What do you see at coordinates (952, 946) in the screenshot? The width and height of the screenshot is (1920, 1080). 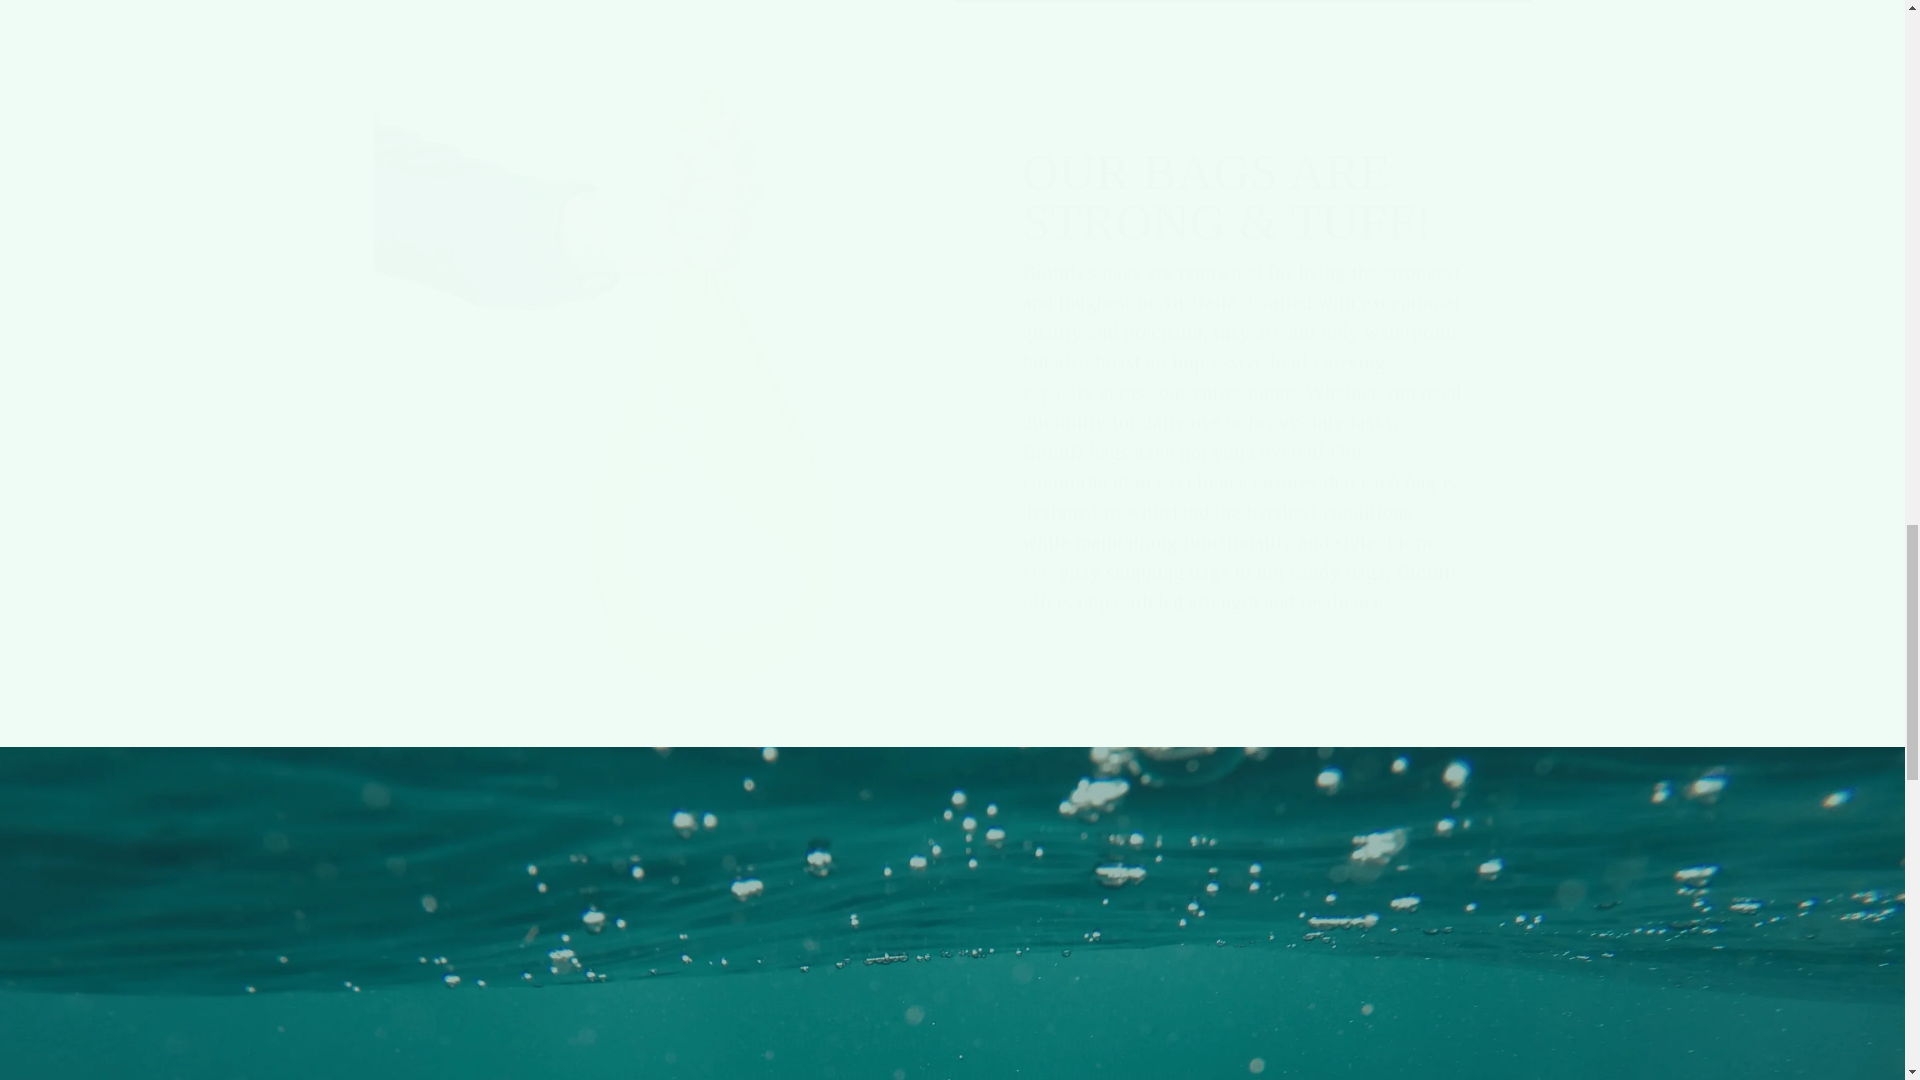 I see `130,000 TONNES` at bounding box center [952, 946].